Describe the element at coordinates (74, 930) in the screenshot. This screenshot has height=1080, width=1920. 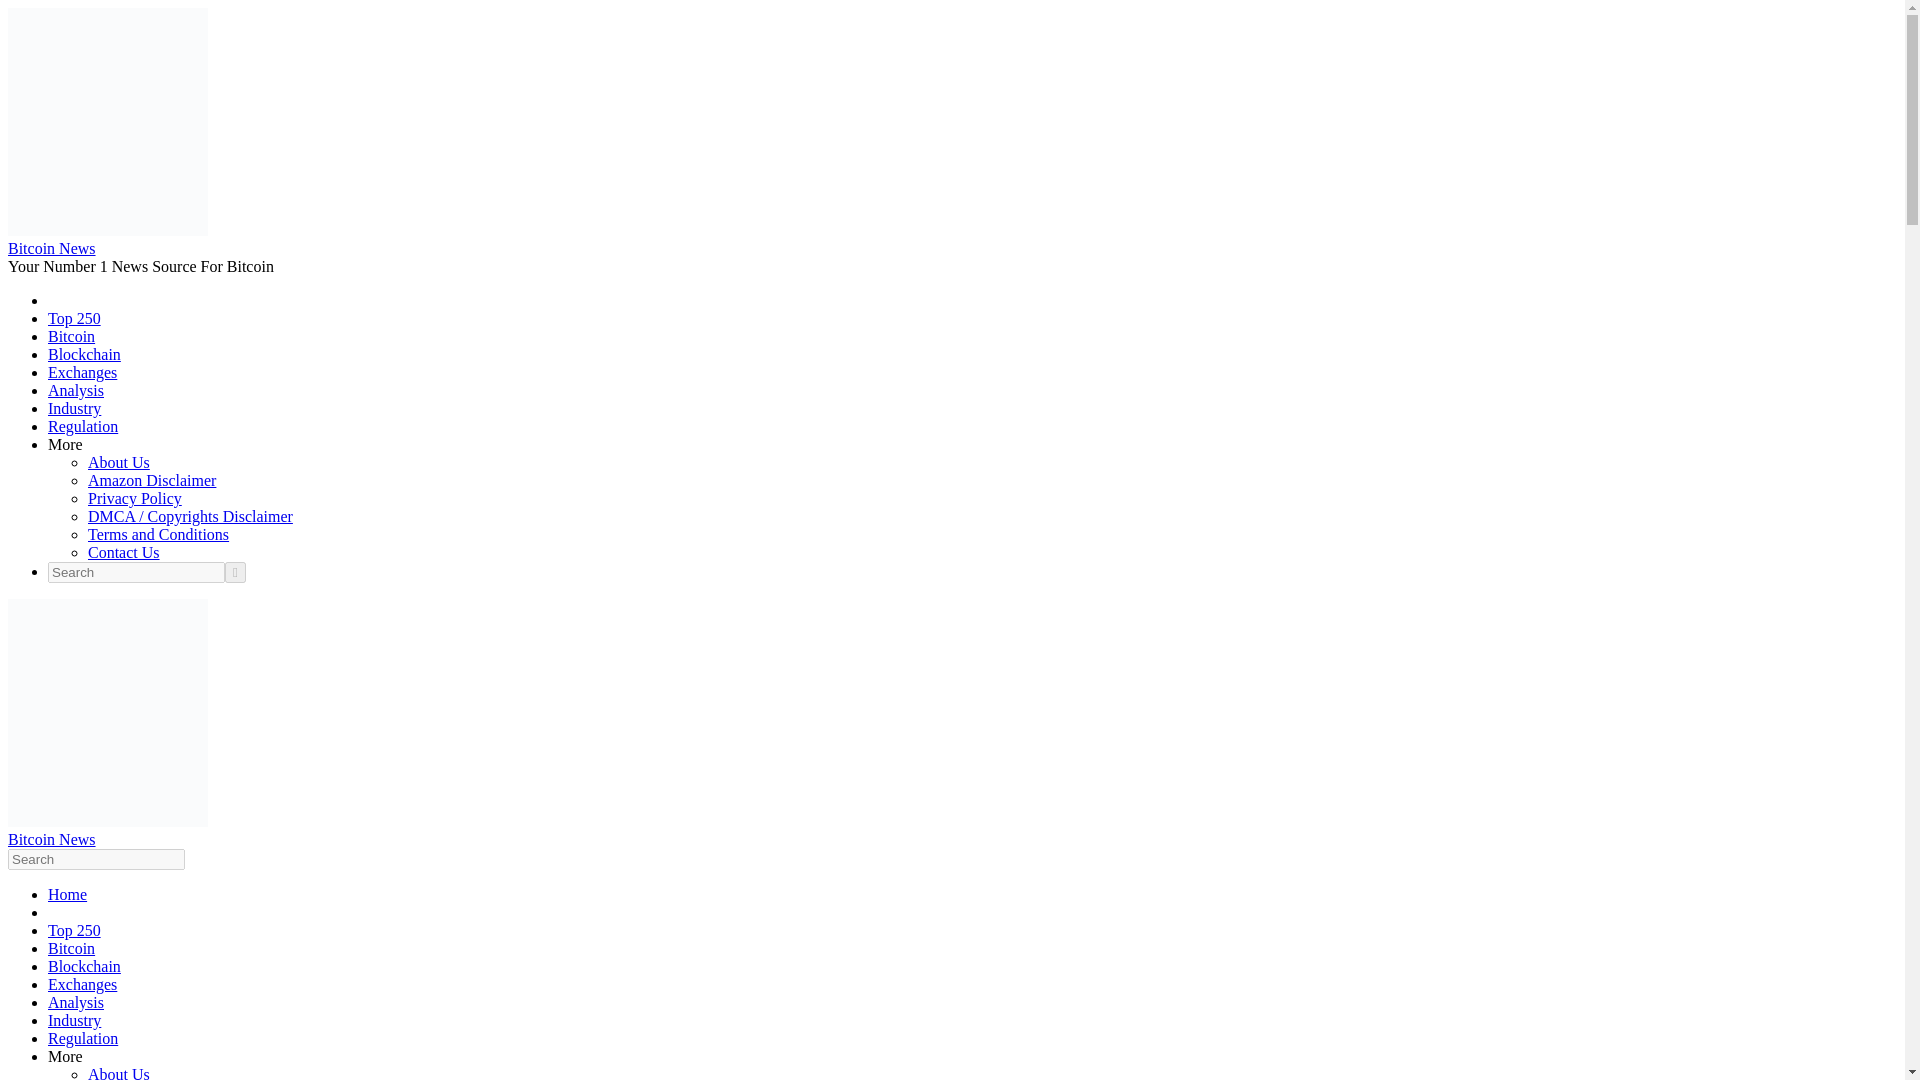
I see `Top 250` at that location.